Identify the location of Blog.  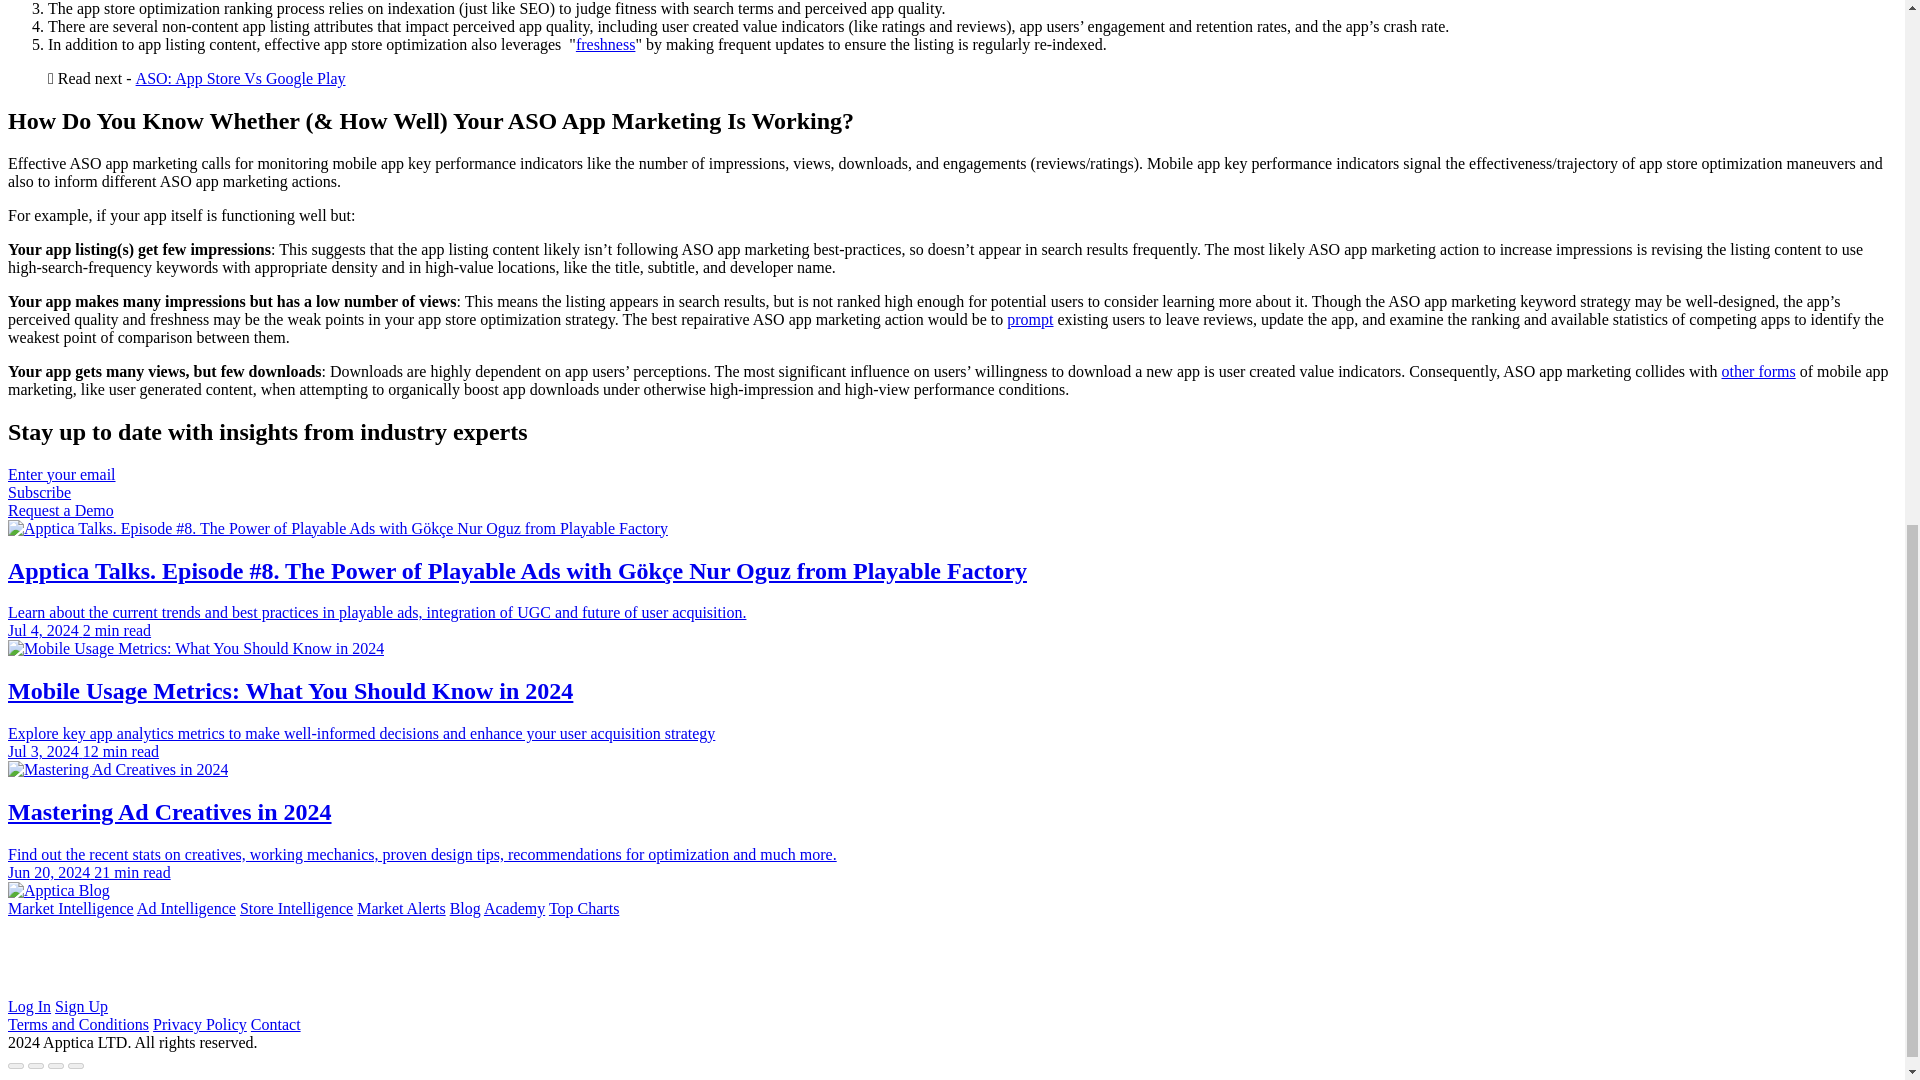
(465, 908).